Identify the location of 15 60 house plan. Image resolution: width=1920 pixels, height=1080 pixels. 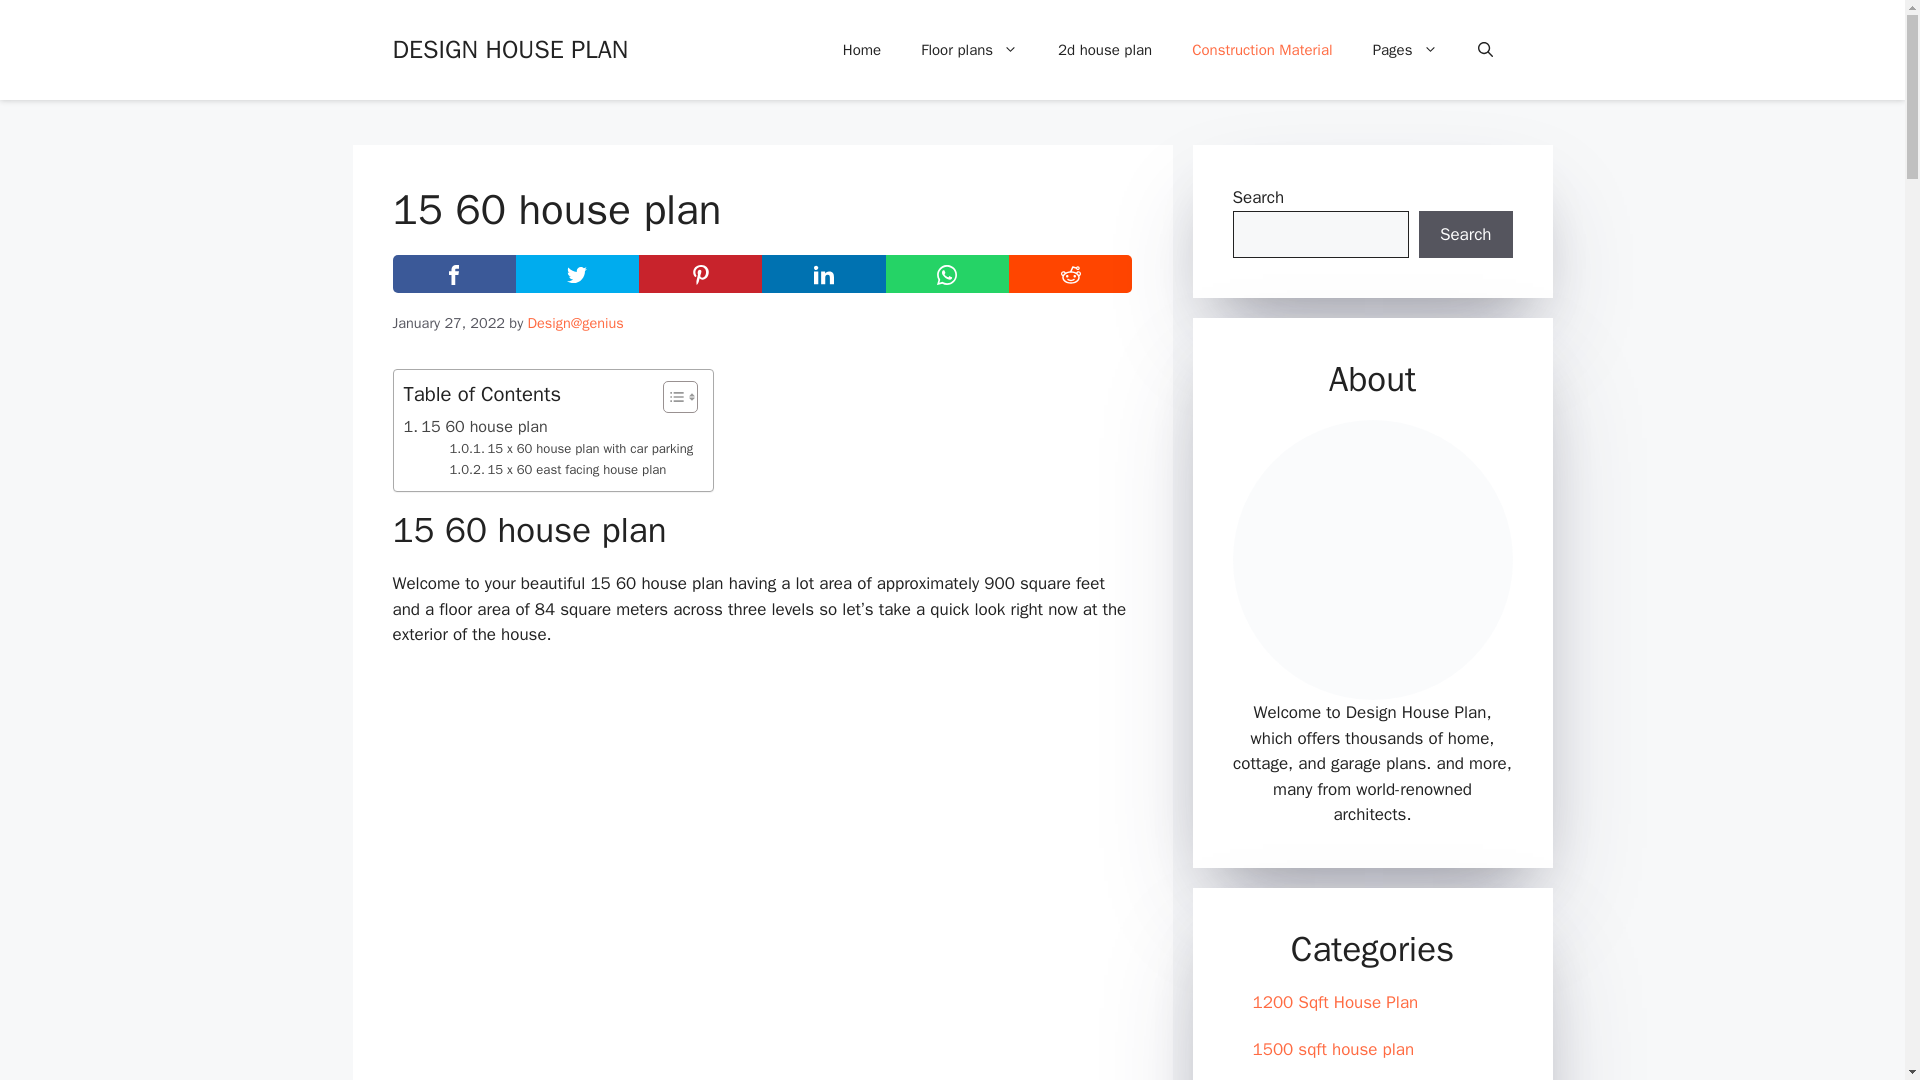
(475, 426).